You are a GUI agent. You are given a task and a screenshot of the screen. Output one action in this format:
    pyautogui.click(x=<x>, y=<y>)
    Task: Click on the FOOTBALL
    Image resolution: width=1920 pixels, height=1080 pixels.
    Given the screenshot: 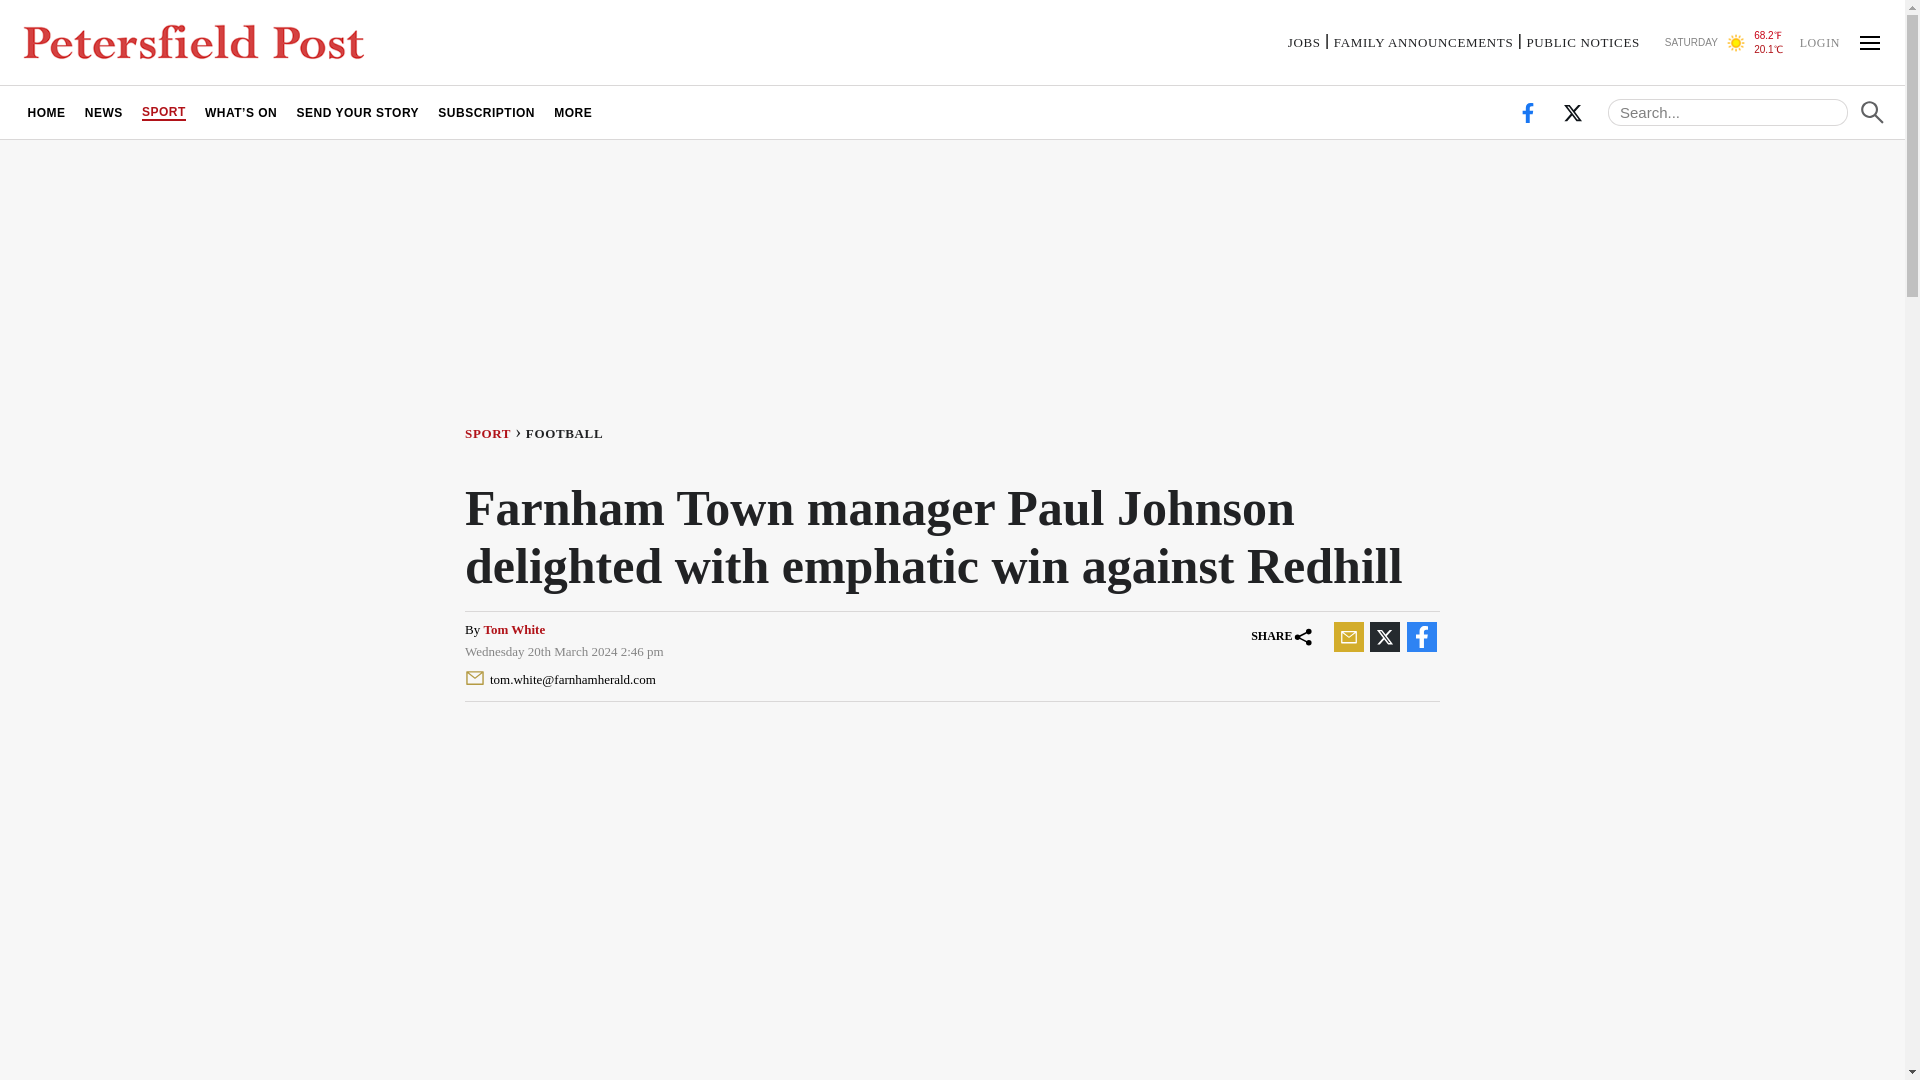 What is the action you would take?
    pyautogui.click(x=568, y=432)
    